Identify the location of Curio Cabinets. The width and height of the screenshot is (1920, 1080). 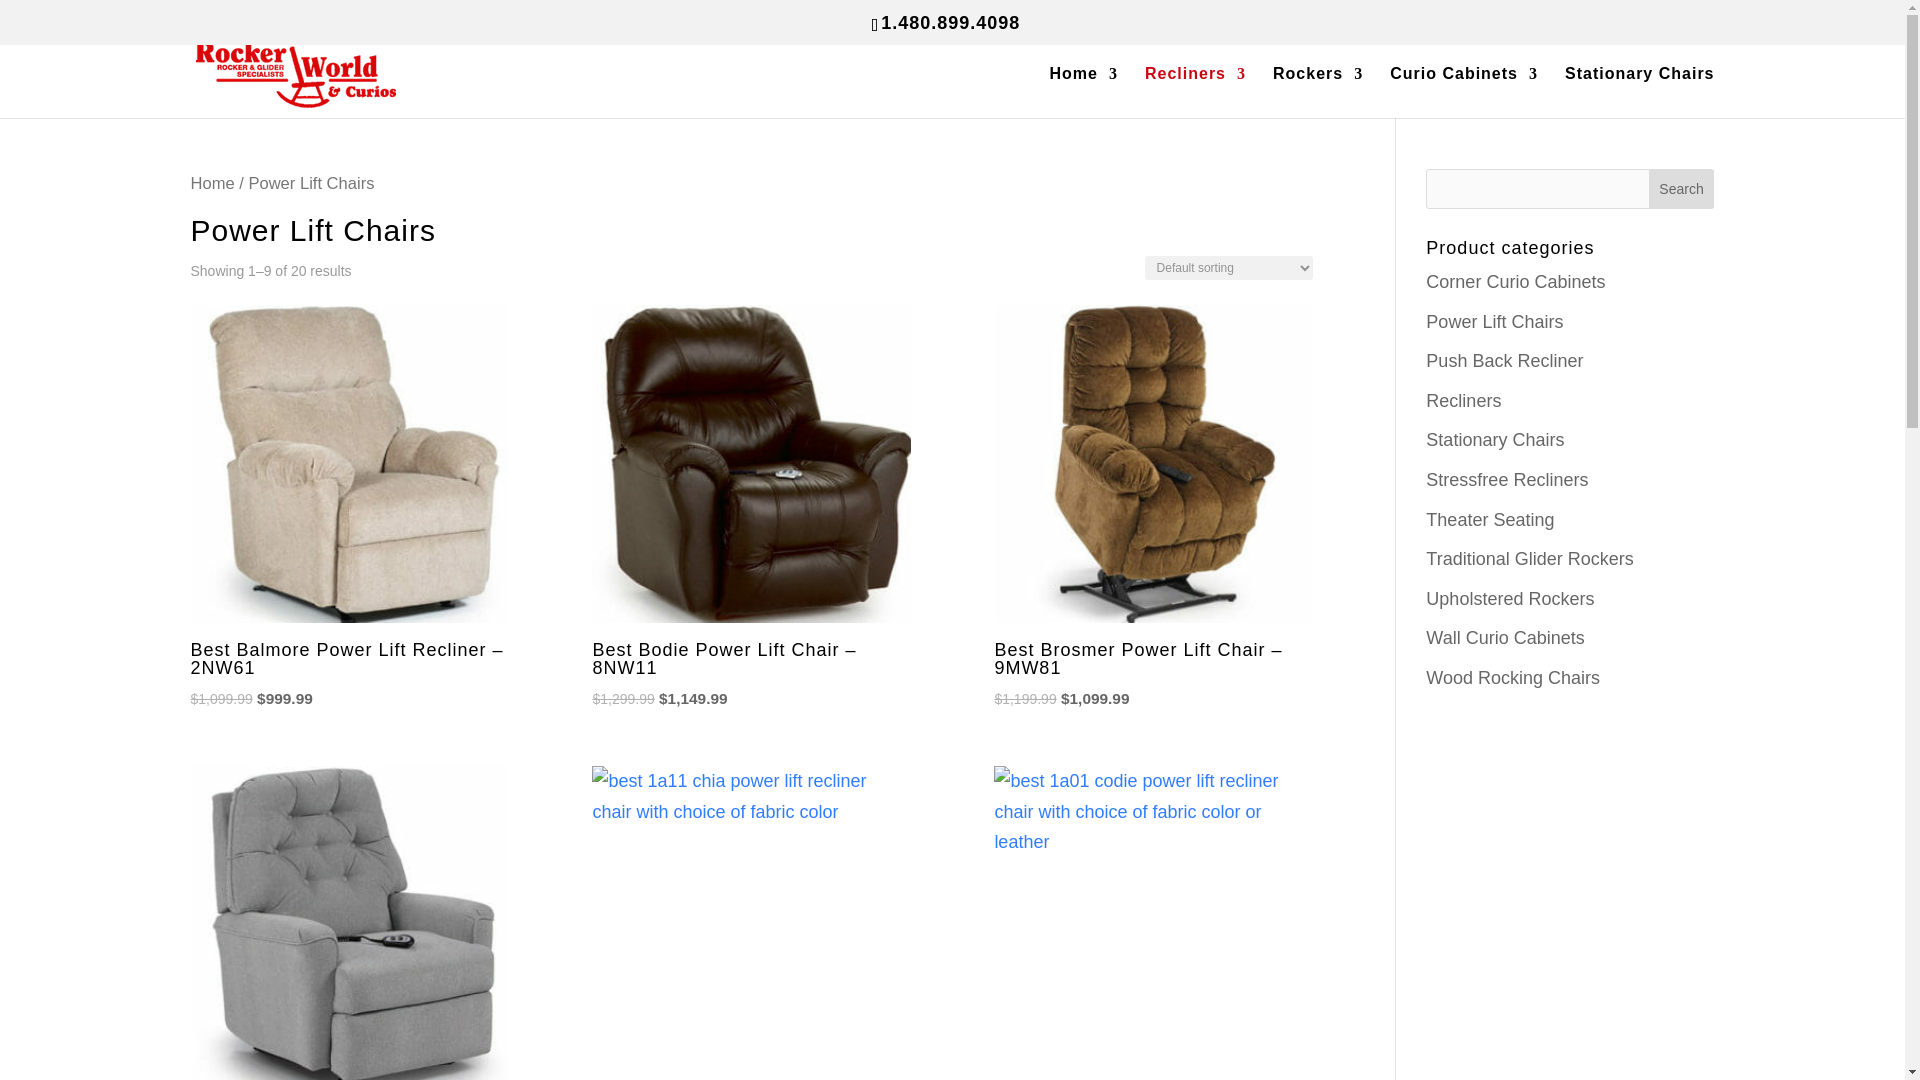
(1464, 92).